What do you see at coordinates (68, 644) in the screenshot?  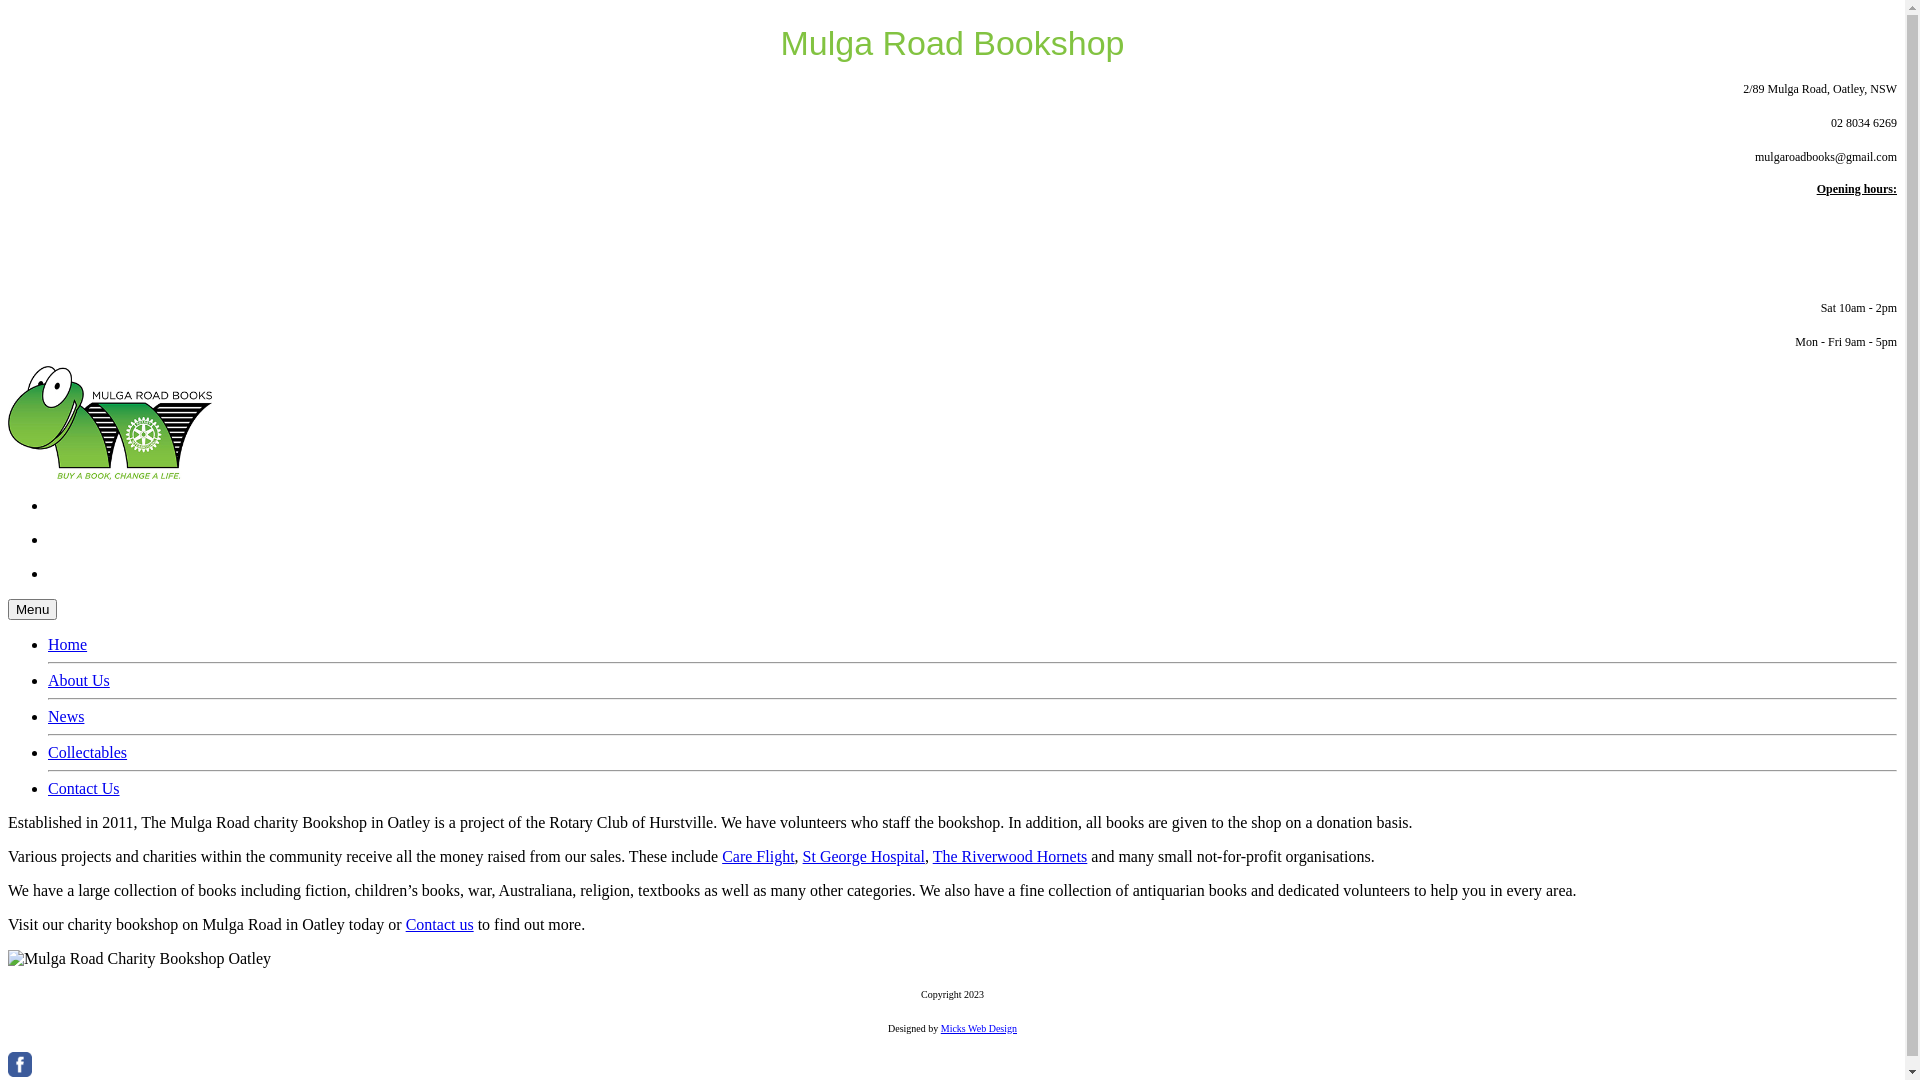 I see `Home` at bounding box center [68, 644].